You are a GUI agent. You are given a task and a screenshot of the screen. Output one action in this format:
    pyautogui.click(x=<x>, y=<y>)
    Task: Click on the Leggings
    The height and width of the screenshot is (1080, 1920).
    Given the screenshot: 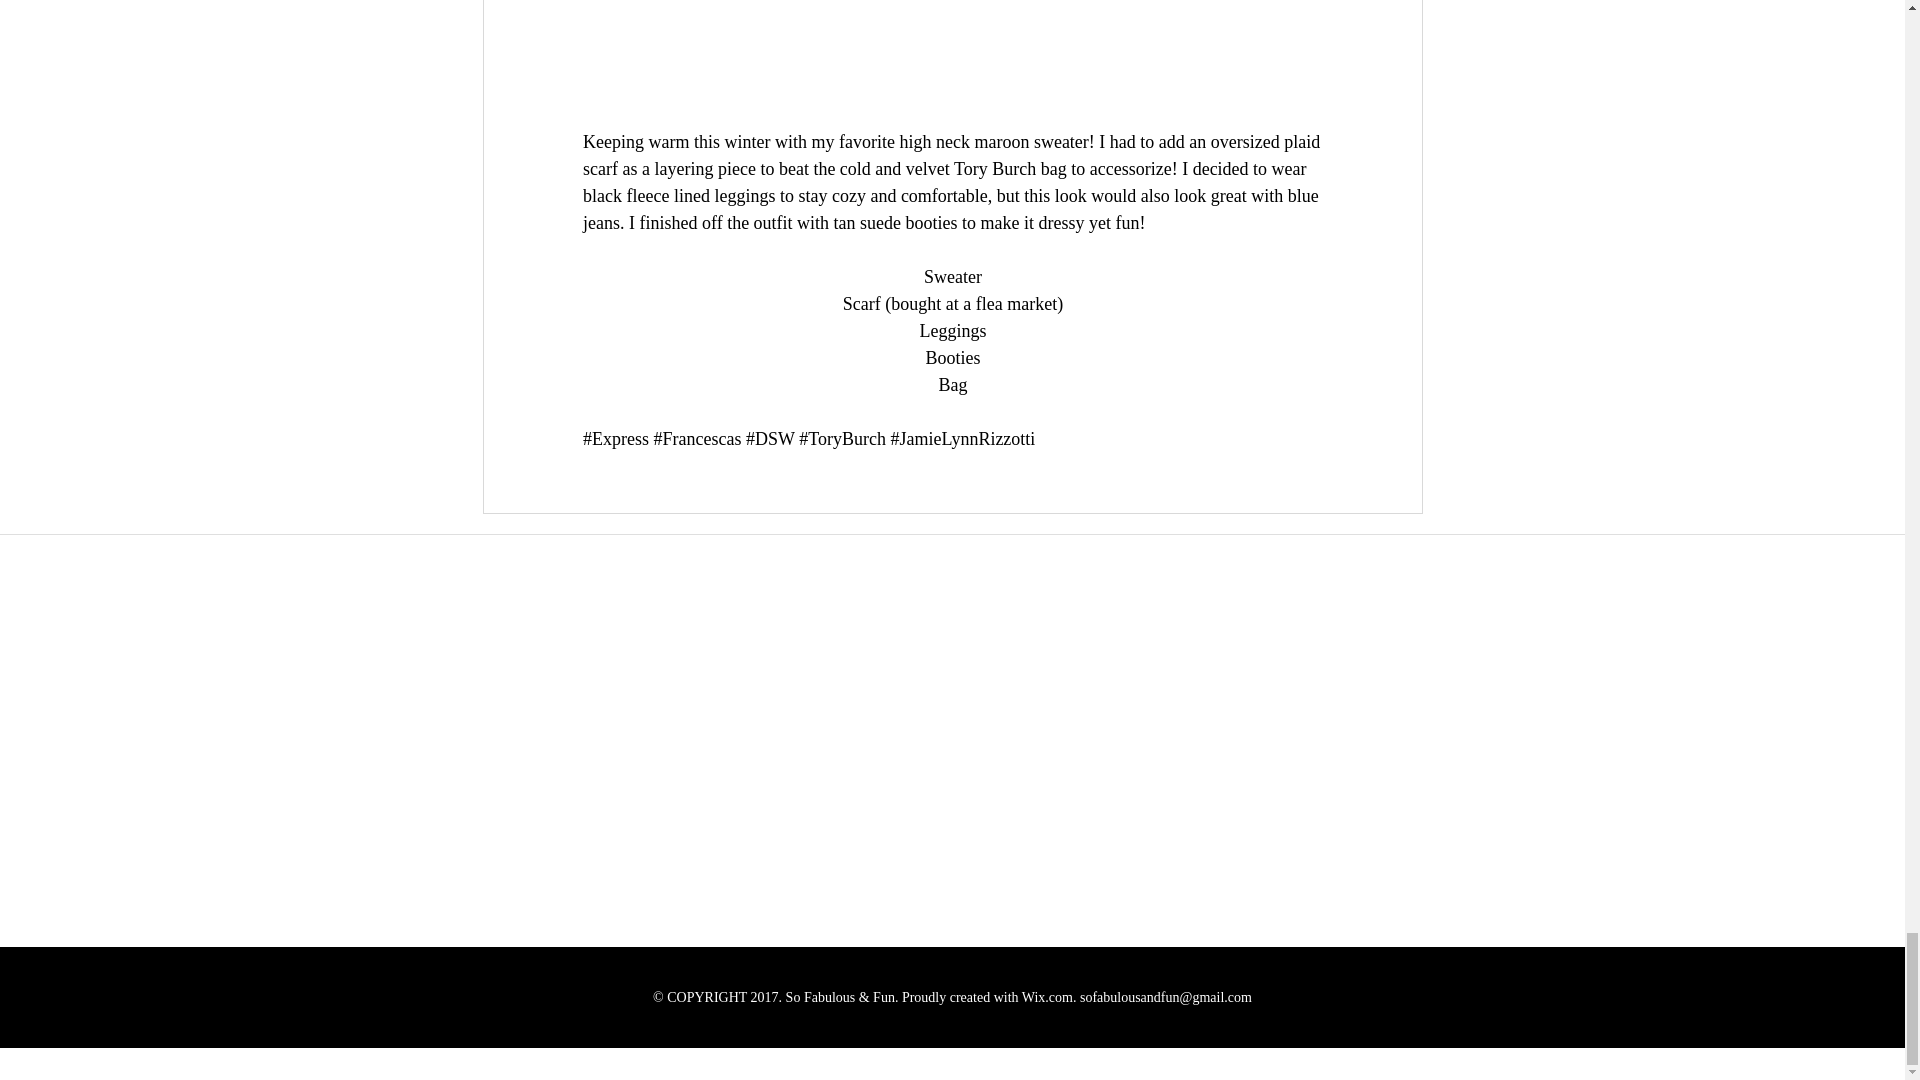 What is the action you would take?
    pyautogui.click(x=952, y=330)
    